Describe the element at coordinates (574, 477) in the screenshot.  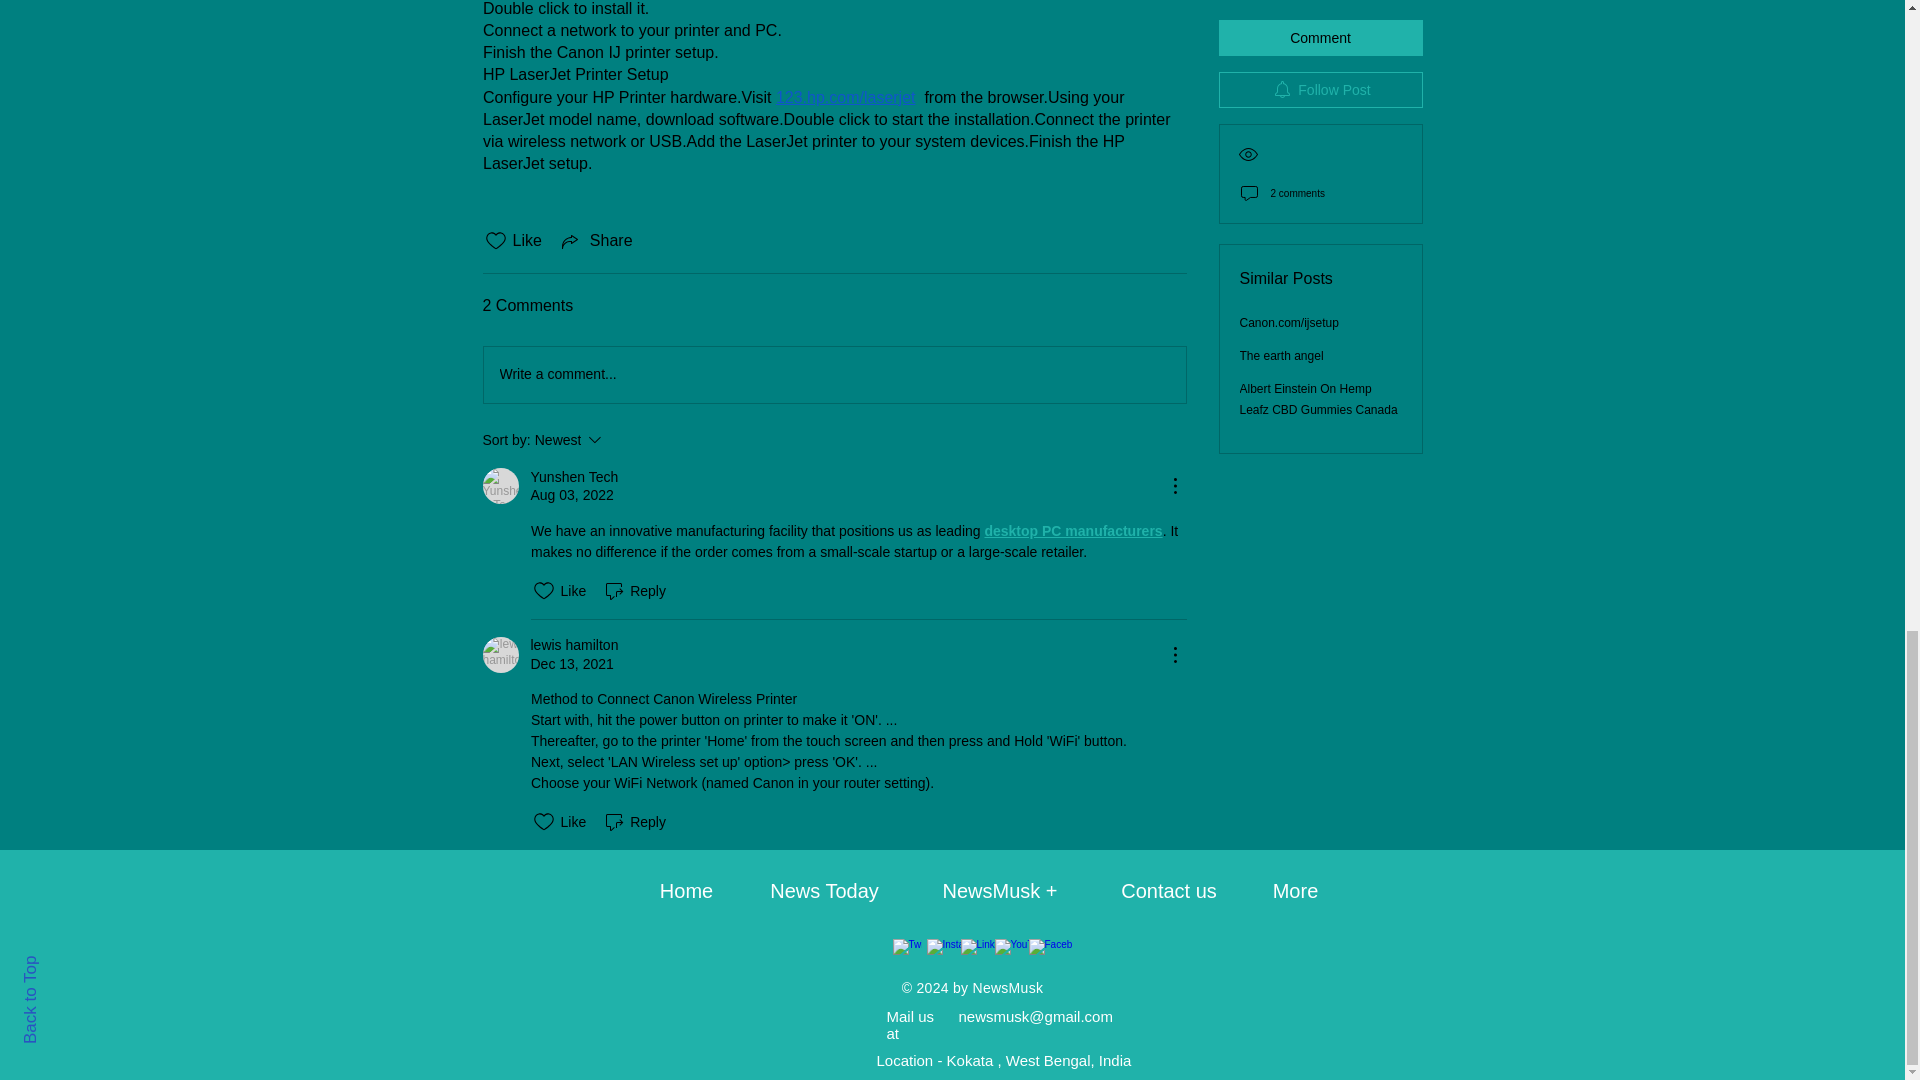
I see `Yunshen Tech` at that location.